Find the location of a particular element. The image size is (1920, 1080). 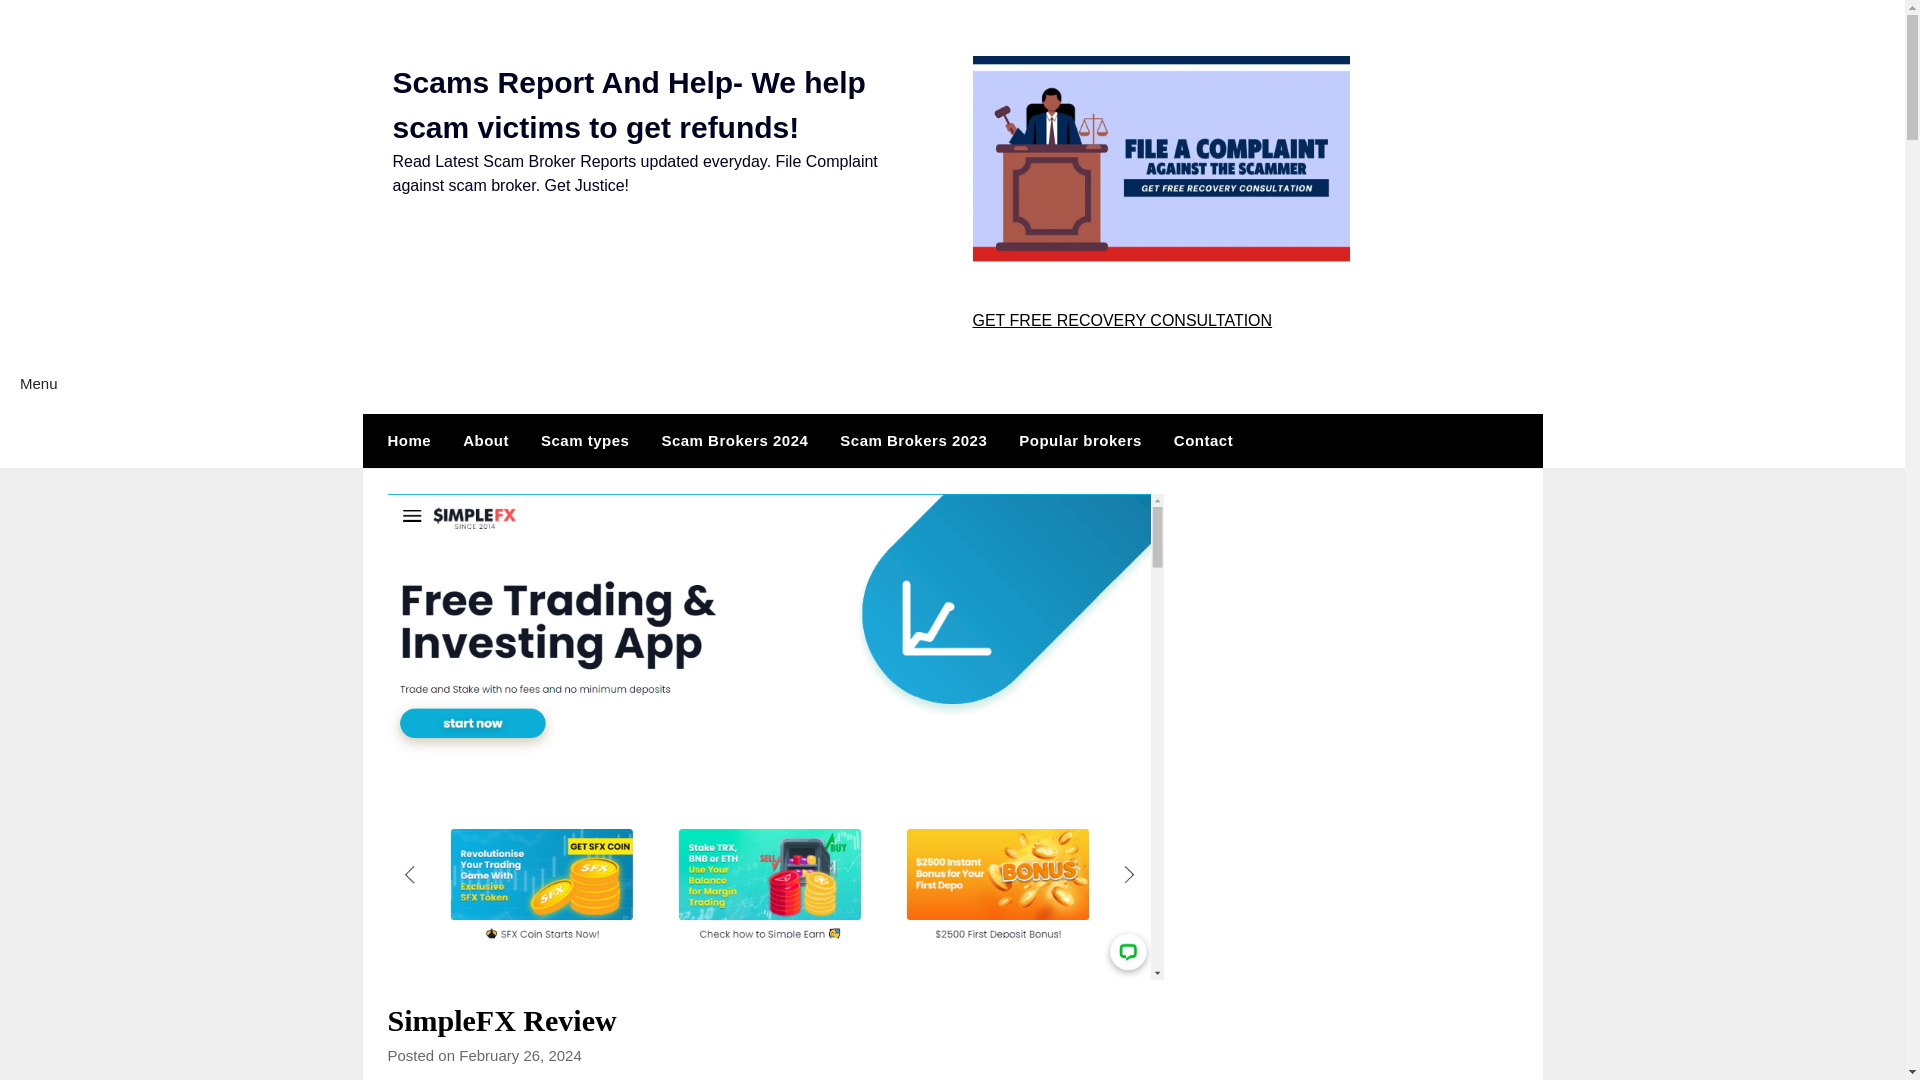

Scam Brokers 2024 is located at coordinates (734, 440).